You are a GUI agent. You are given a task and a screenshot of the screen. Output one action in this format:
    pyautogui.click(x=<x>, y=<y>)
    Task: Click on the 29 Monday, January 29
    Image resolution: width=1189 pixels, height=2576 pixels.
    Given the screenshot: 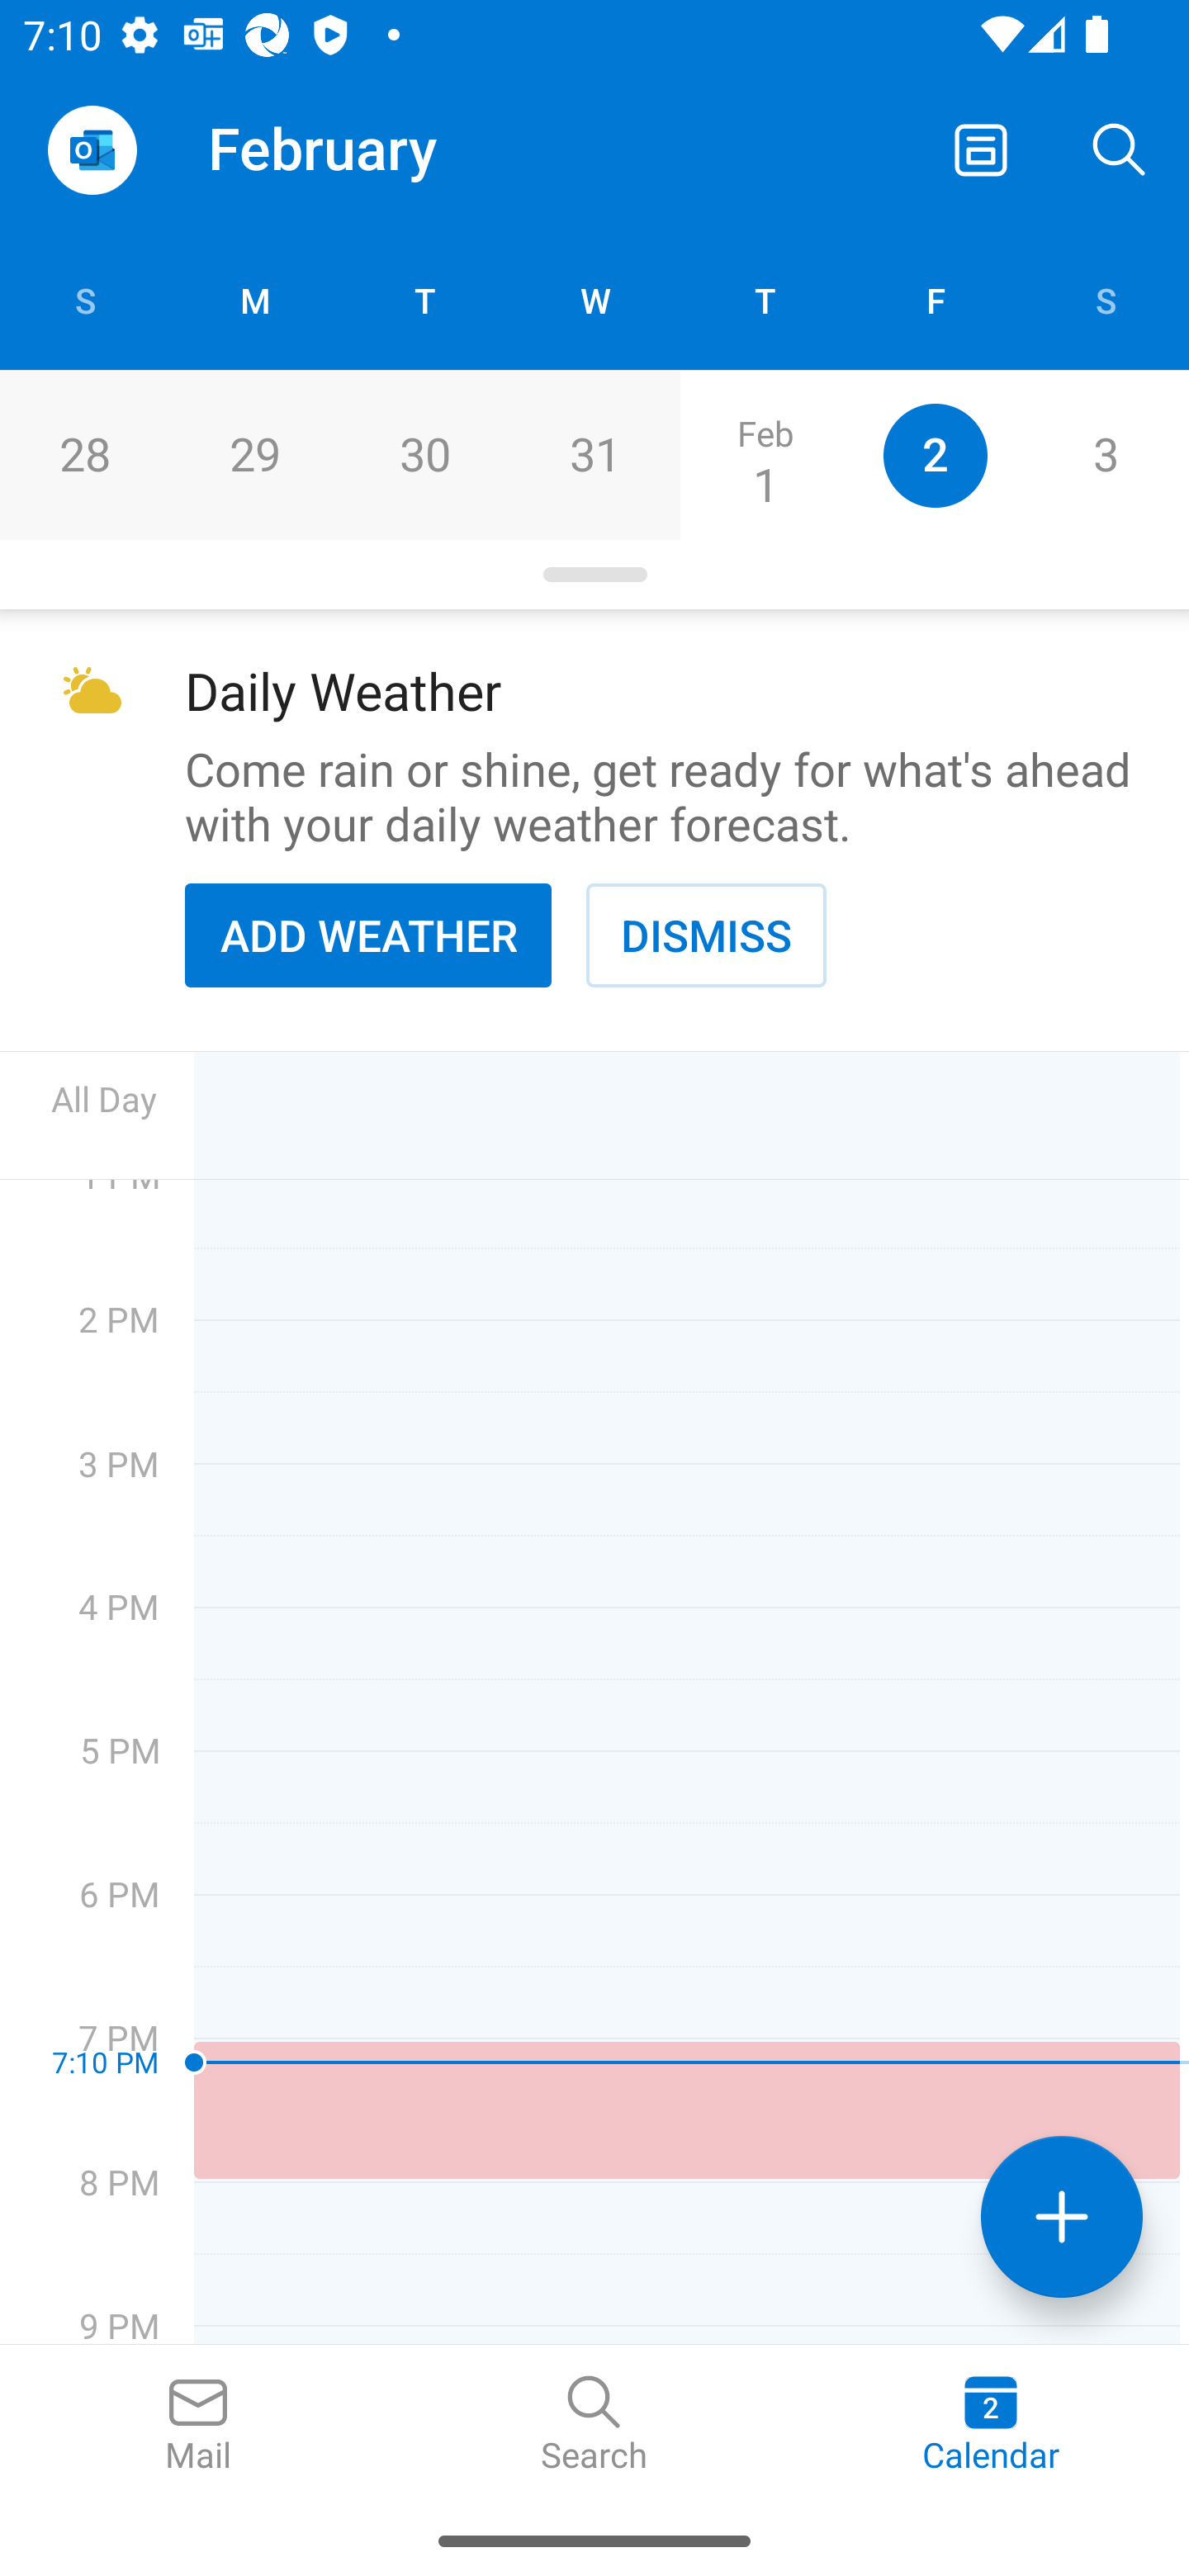 What is the action you would take?
    pyautogui.click(x=254, y=456)
    